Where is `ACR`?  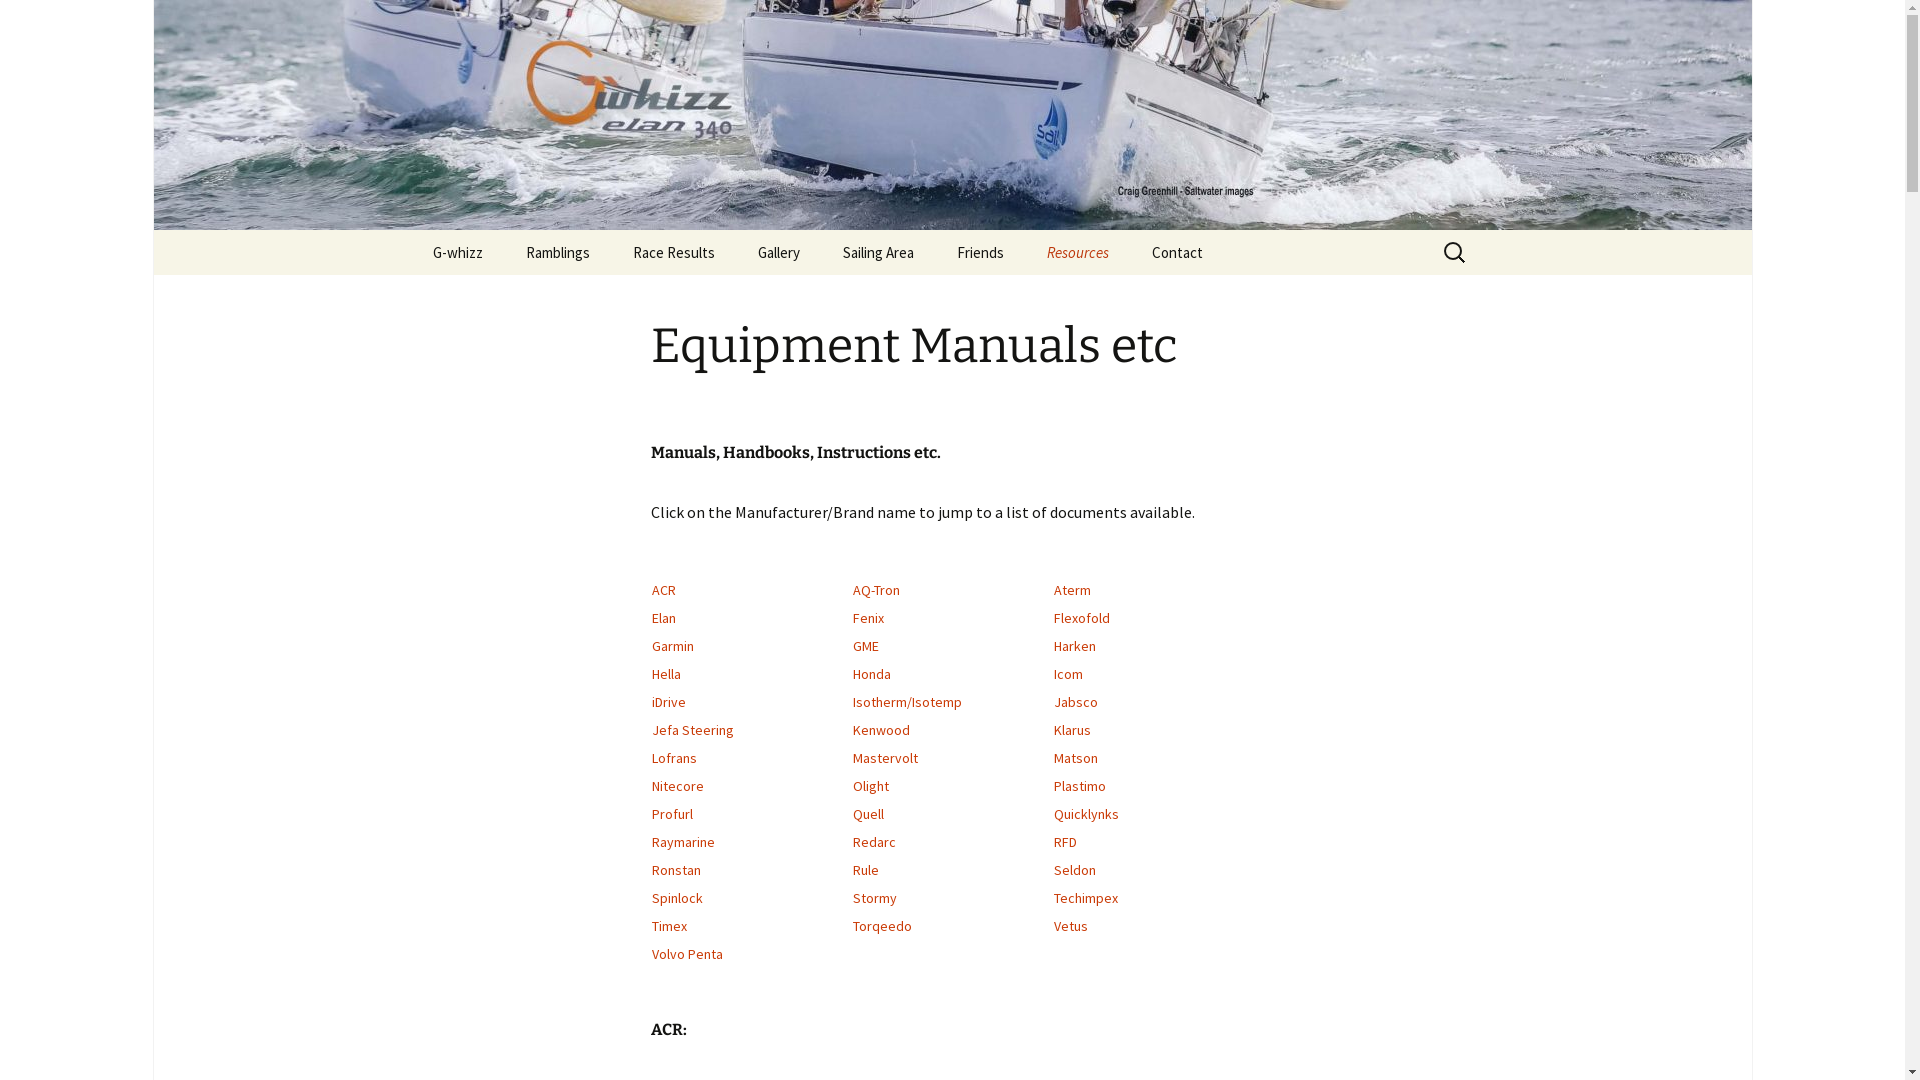 ACR is located at coordinates (664, 590).